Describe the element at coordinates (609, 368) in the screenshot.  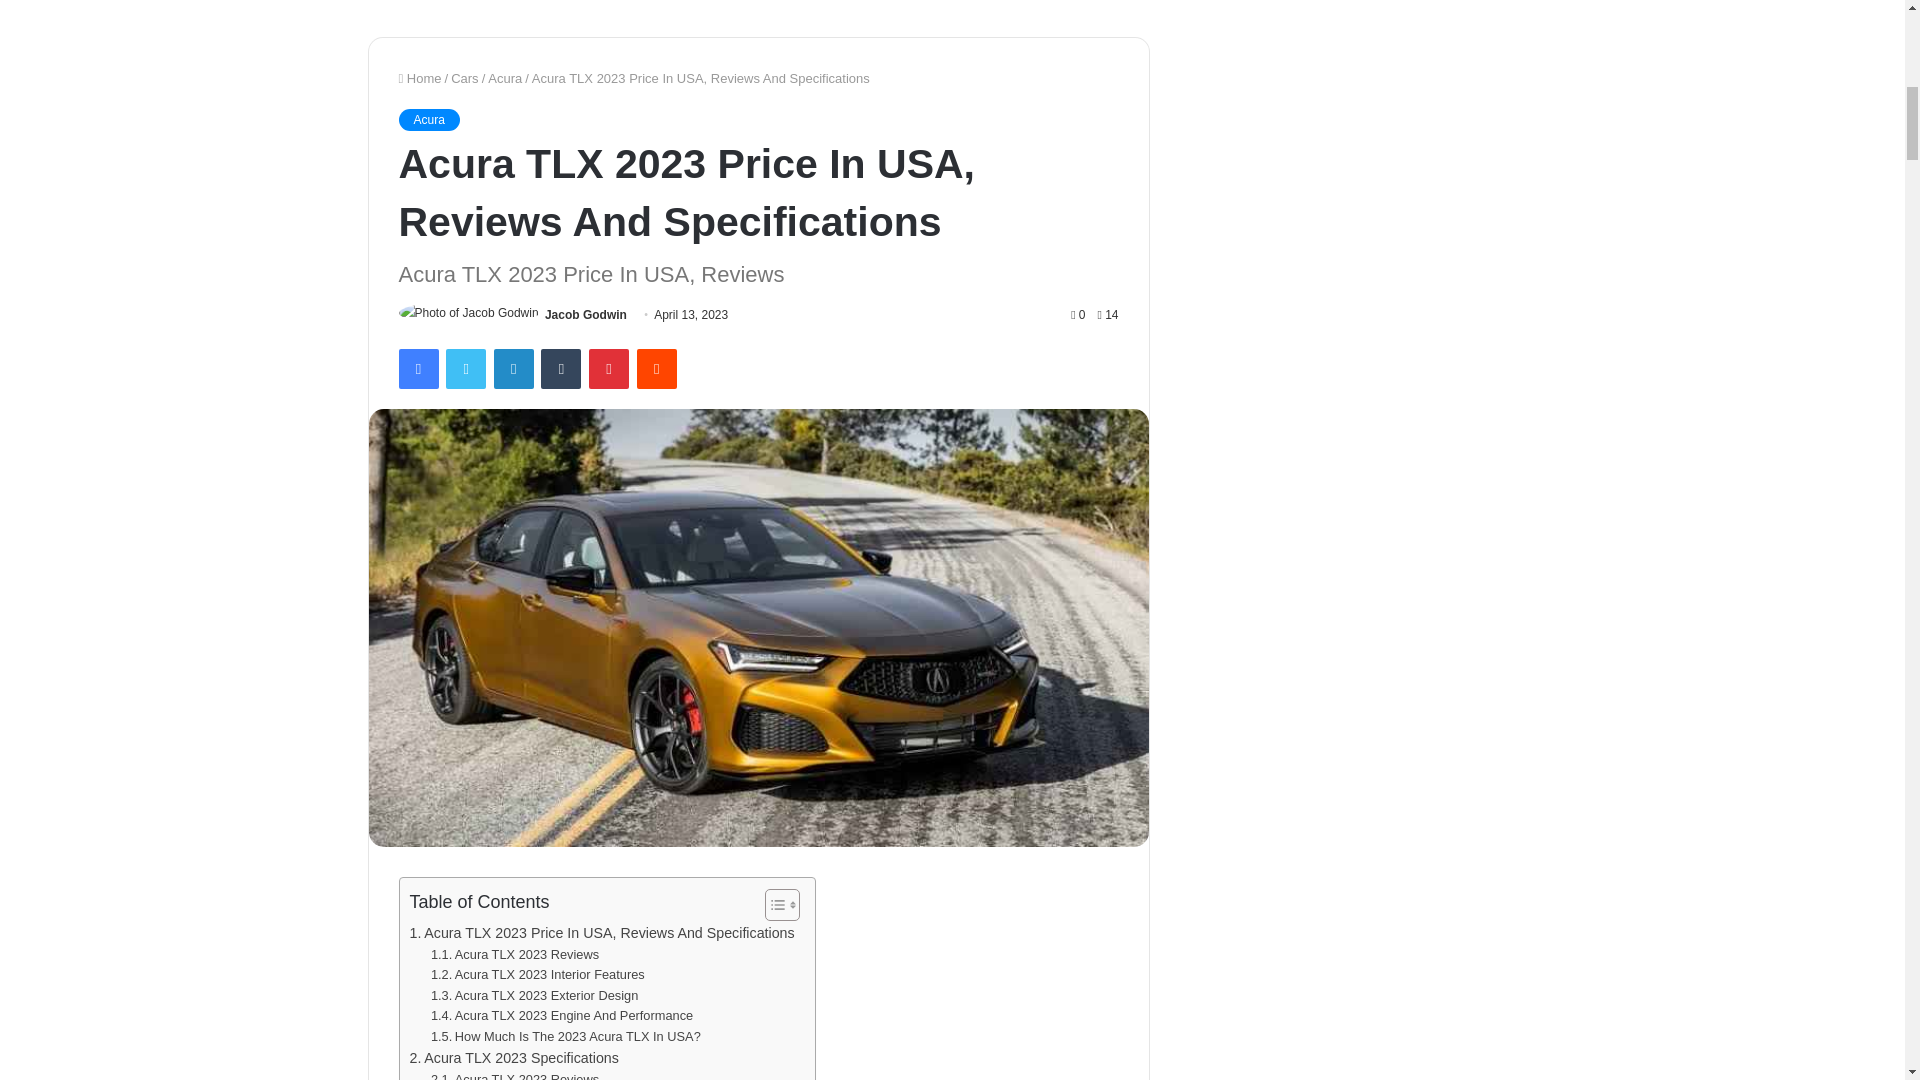
I see `Pinterest` at that location.